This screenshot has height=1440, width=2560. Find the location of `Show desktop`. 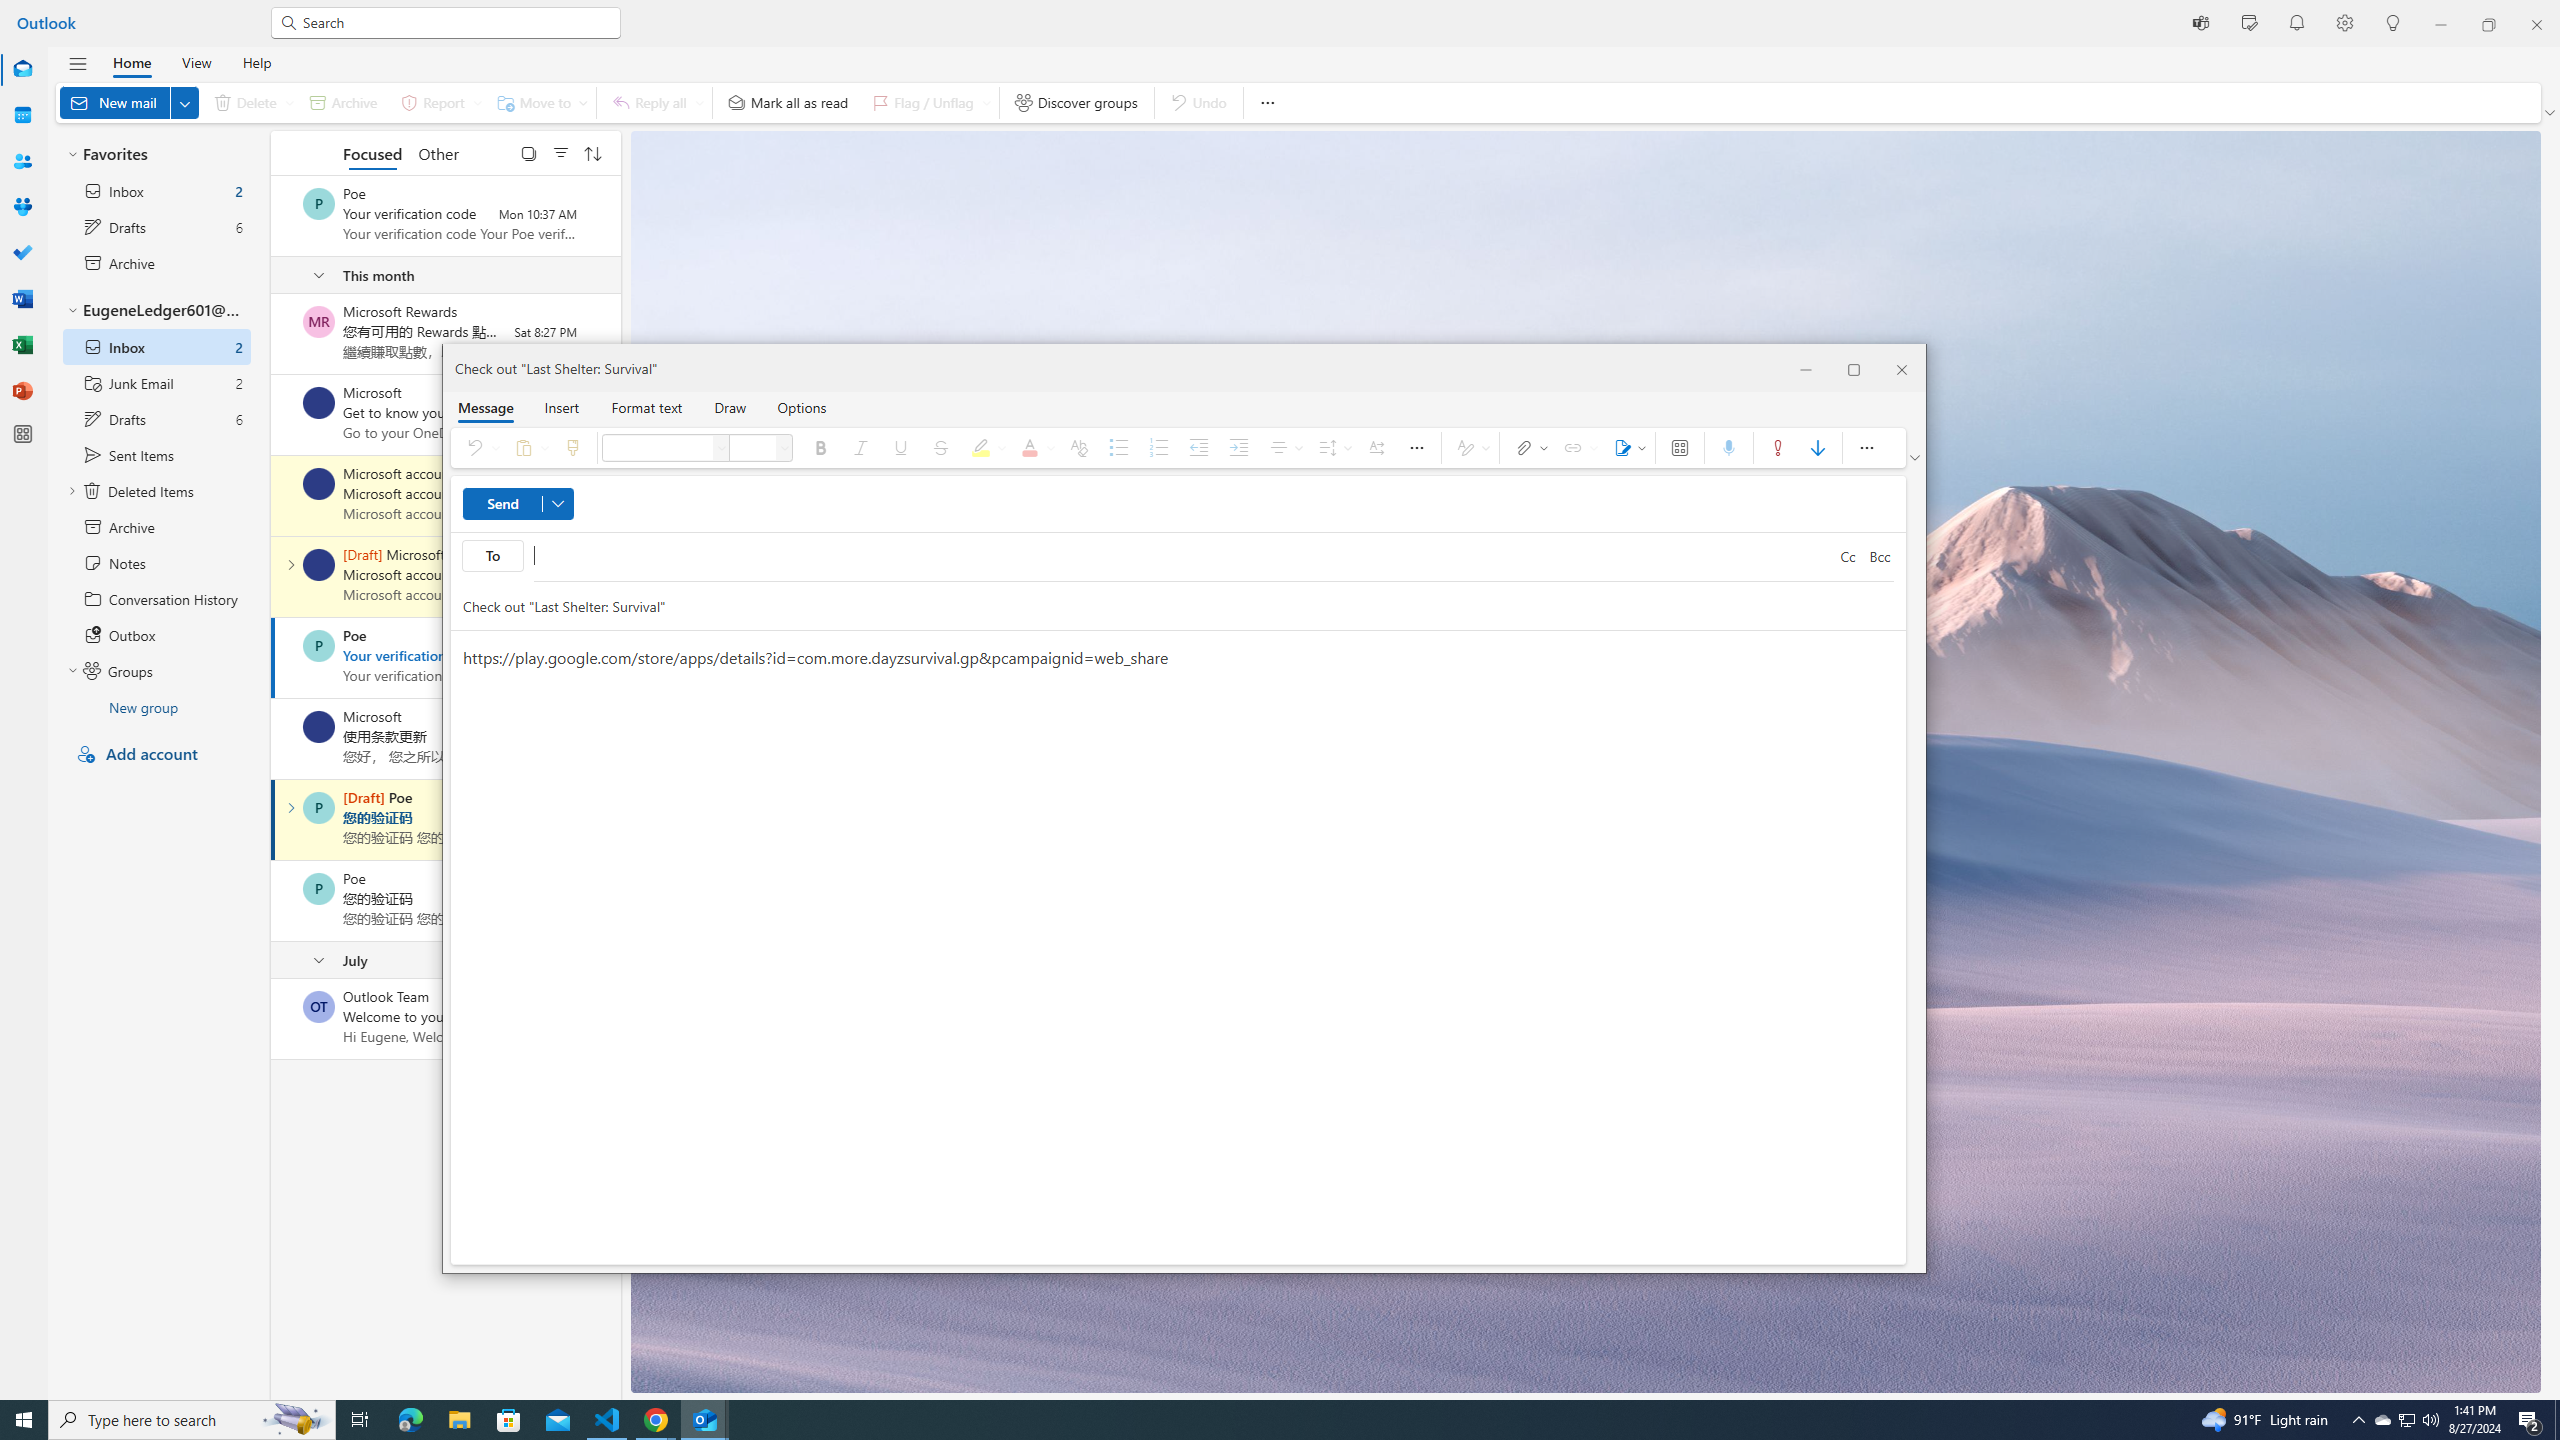

Show desktop is located at coordinates (2557, 1420).